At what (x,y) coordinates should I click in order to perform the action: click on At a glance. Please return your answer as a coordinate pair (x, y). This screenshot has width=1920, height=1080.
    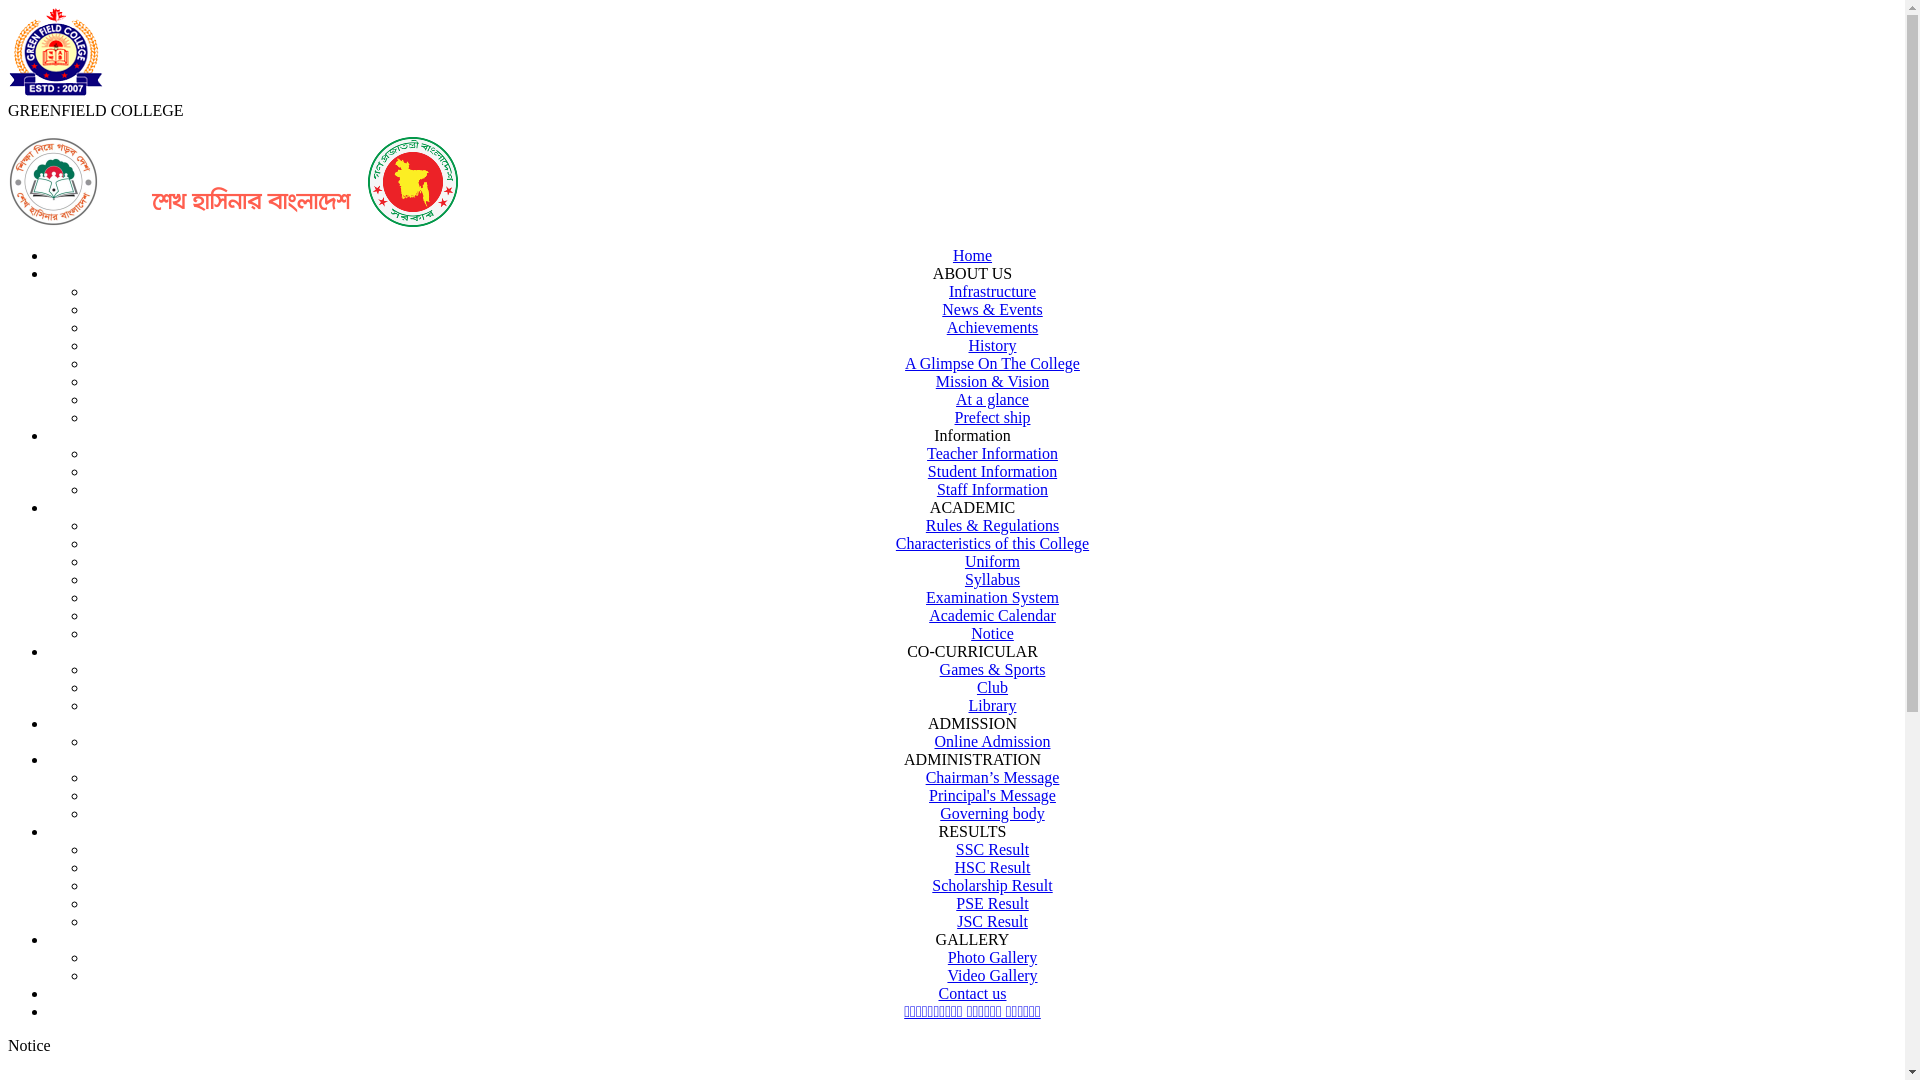
    Looking at the image, I should click on (992, 400).